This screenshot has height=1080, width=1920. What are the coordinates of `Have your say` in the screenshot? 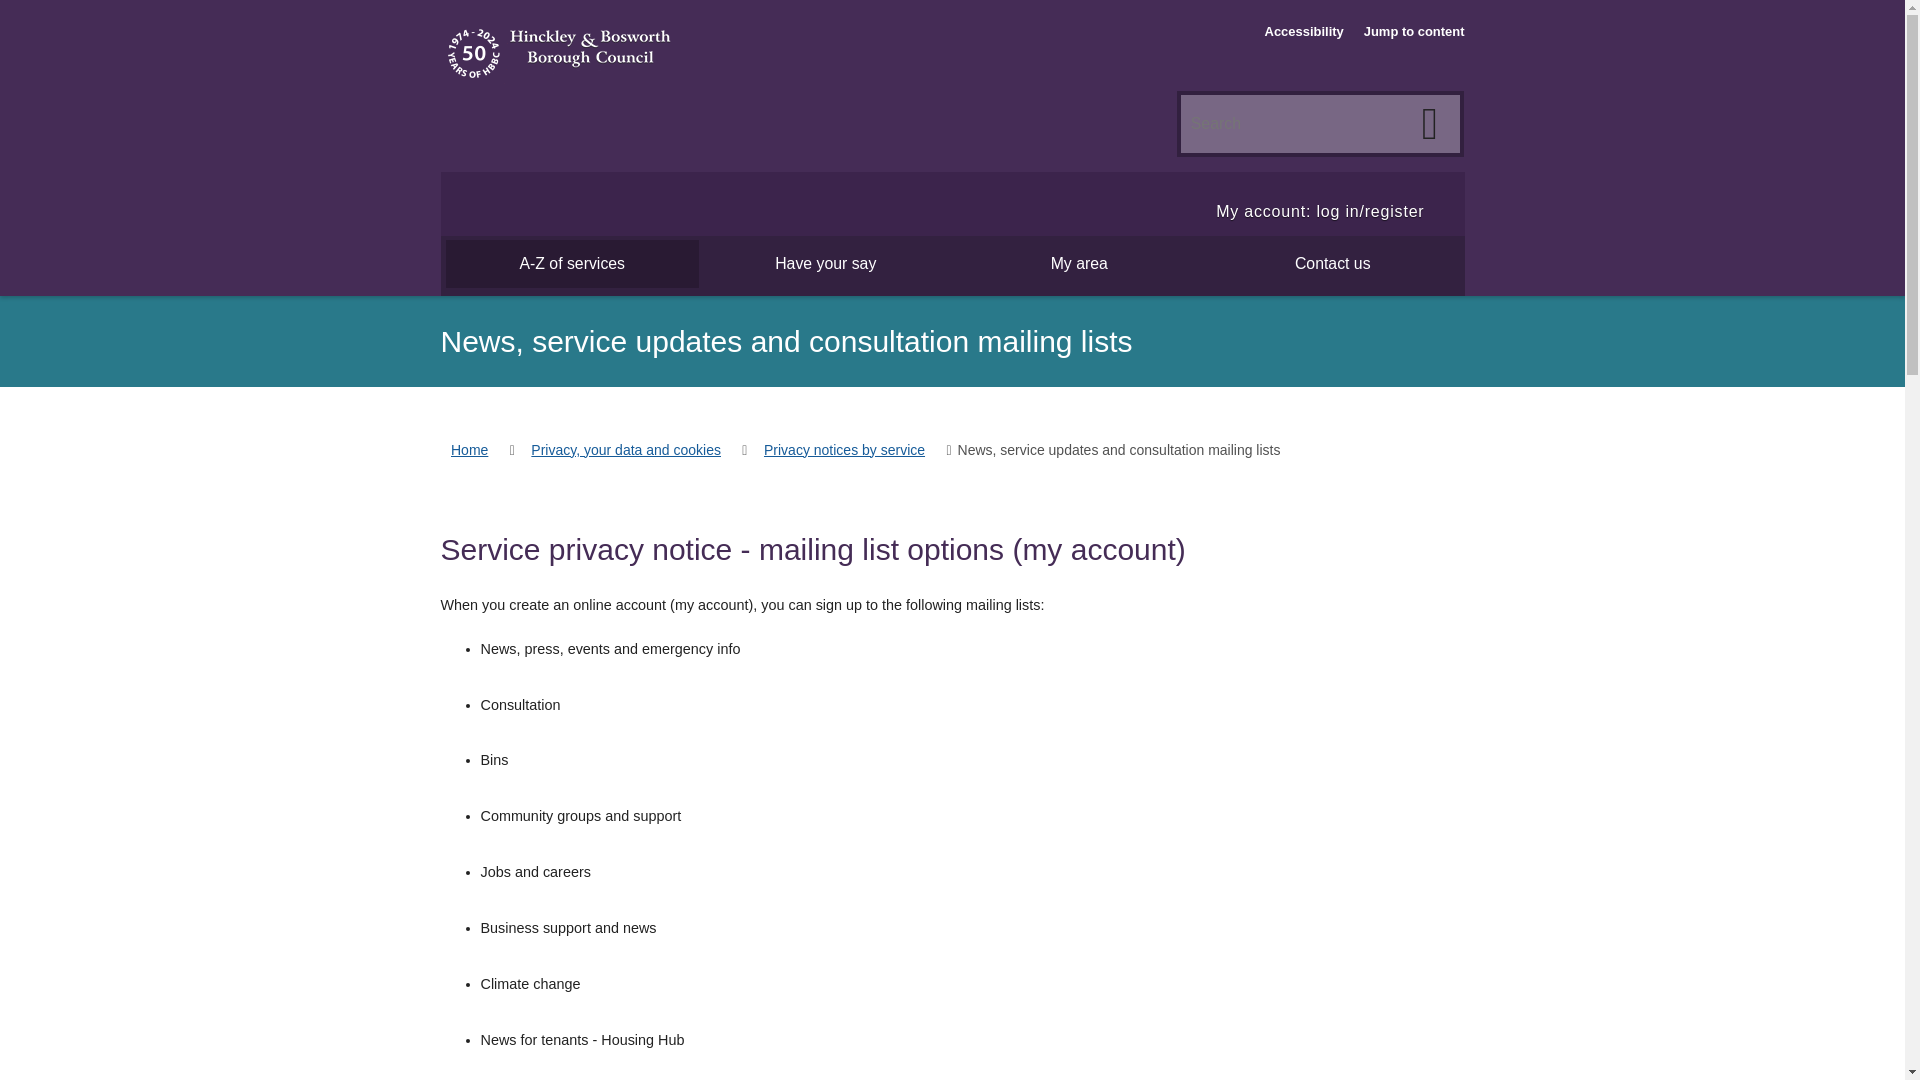 It's located at (825, 263).